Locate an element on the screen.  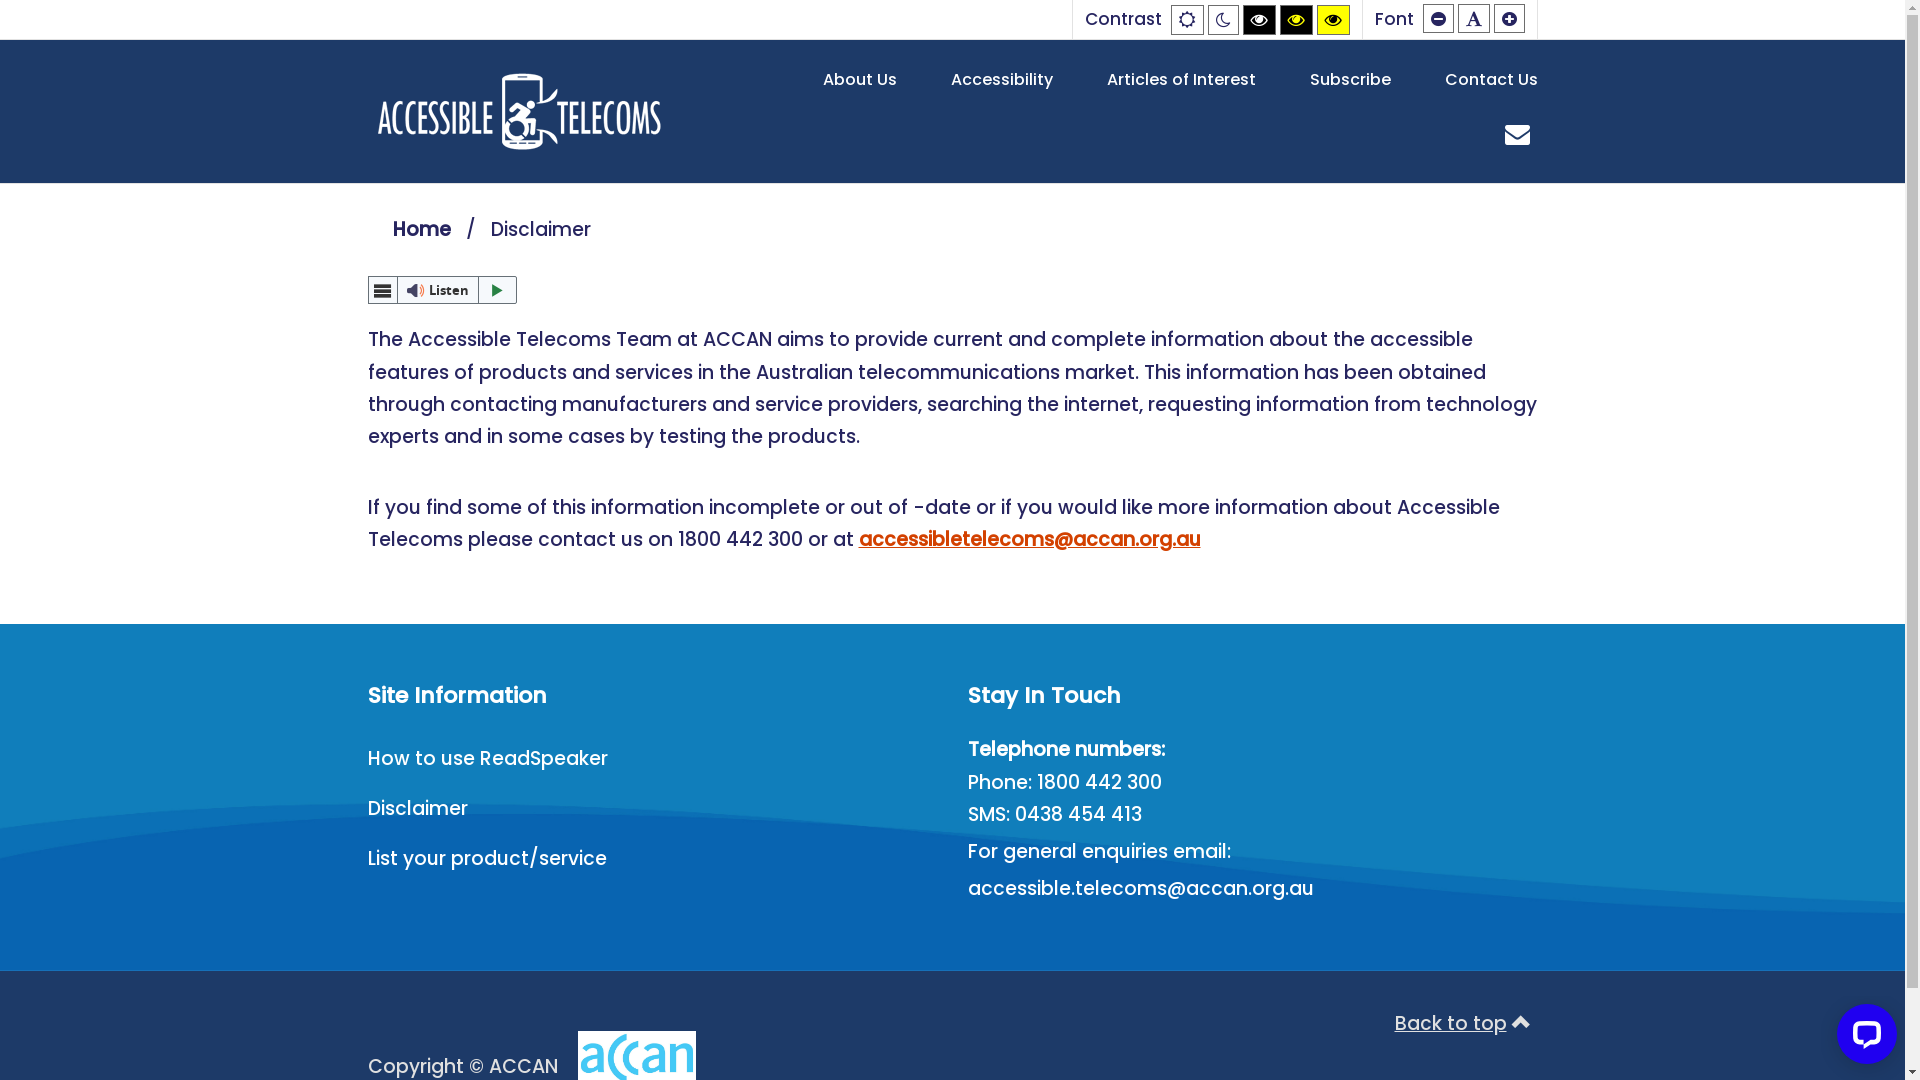
How to use ReadSpeaker is located at coordinates (488, 758).